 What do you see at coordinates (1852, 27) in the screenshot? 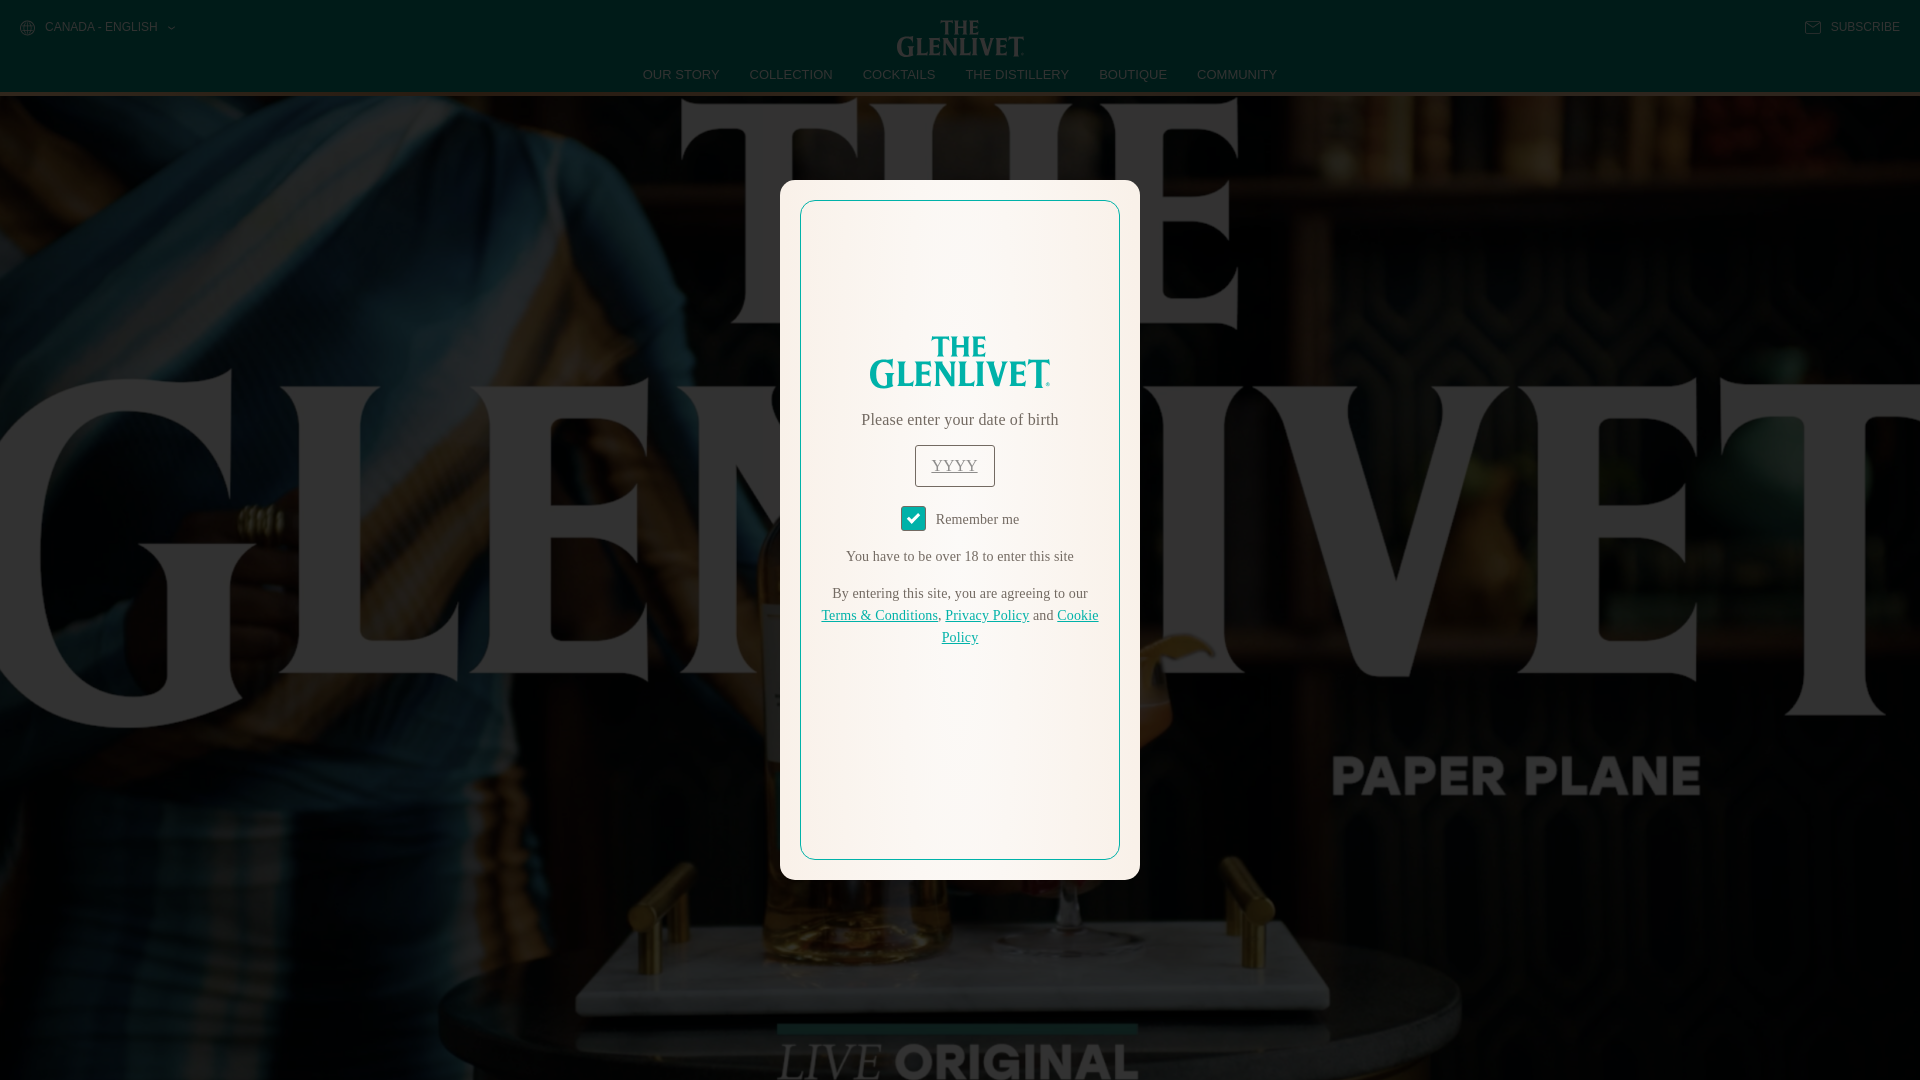
I see `SUBSCRIBE` at bounding box center [1852, 27].